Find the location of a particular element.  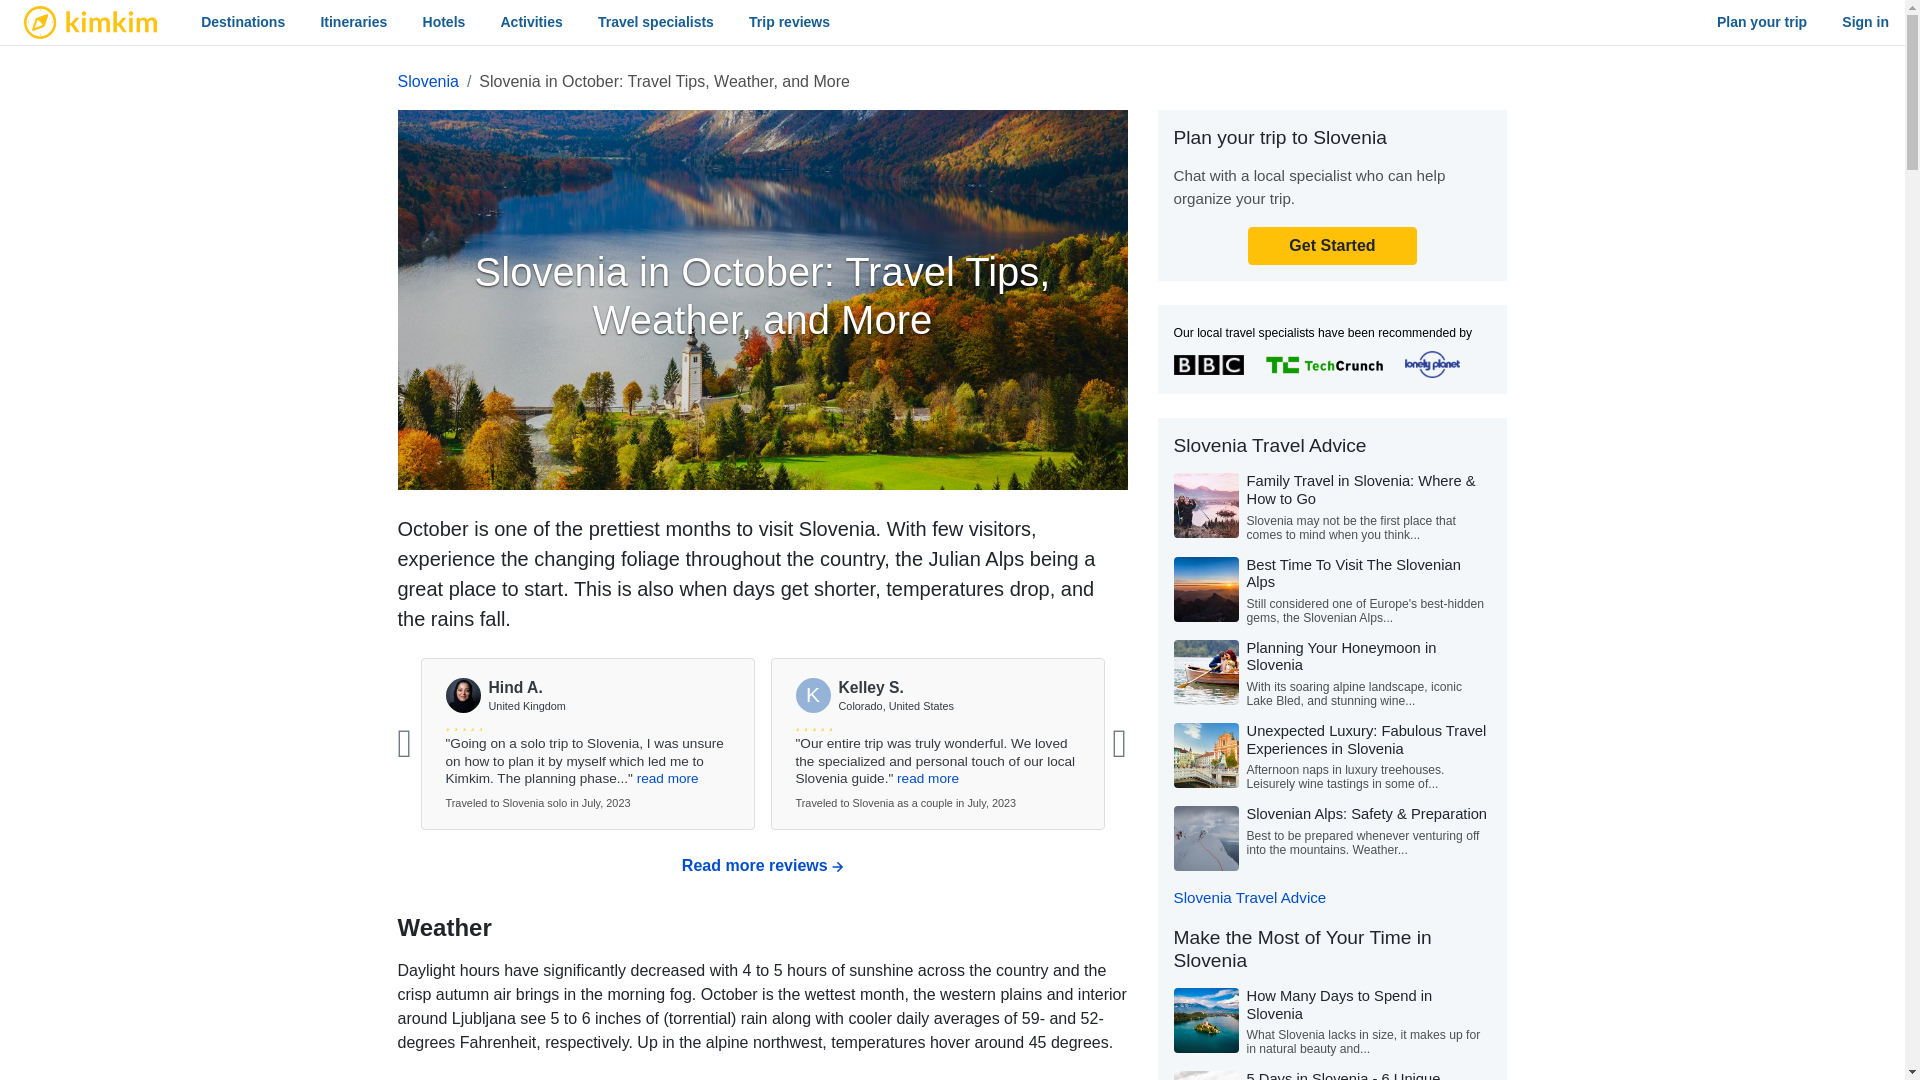

kimkim is located at coordinates (90, 22).